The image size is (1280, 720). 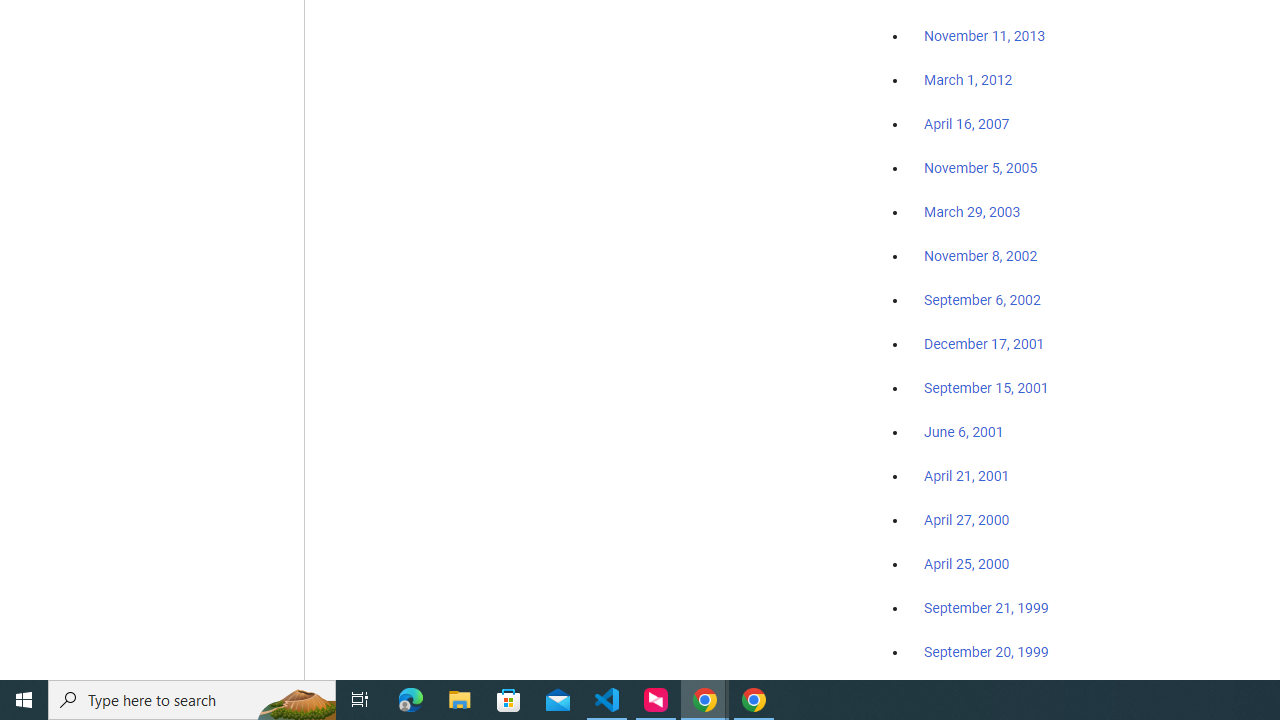 What do you see at coordinates (972, 212) in the screenshot?
I see `March 29, 2003` at bounding box center [972, 212].